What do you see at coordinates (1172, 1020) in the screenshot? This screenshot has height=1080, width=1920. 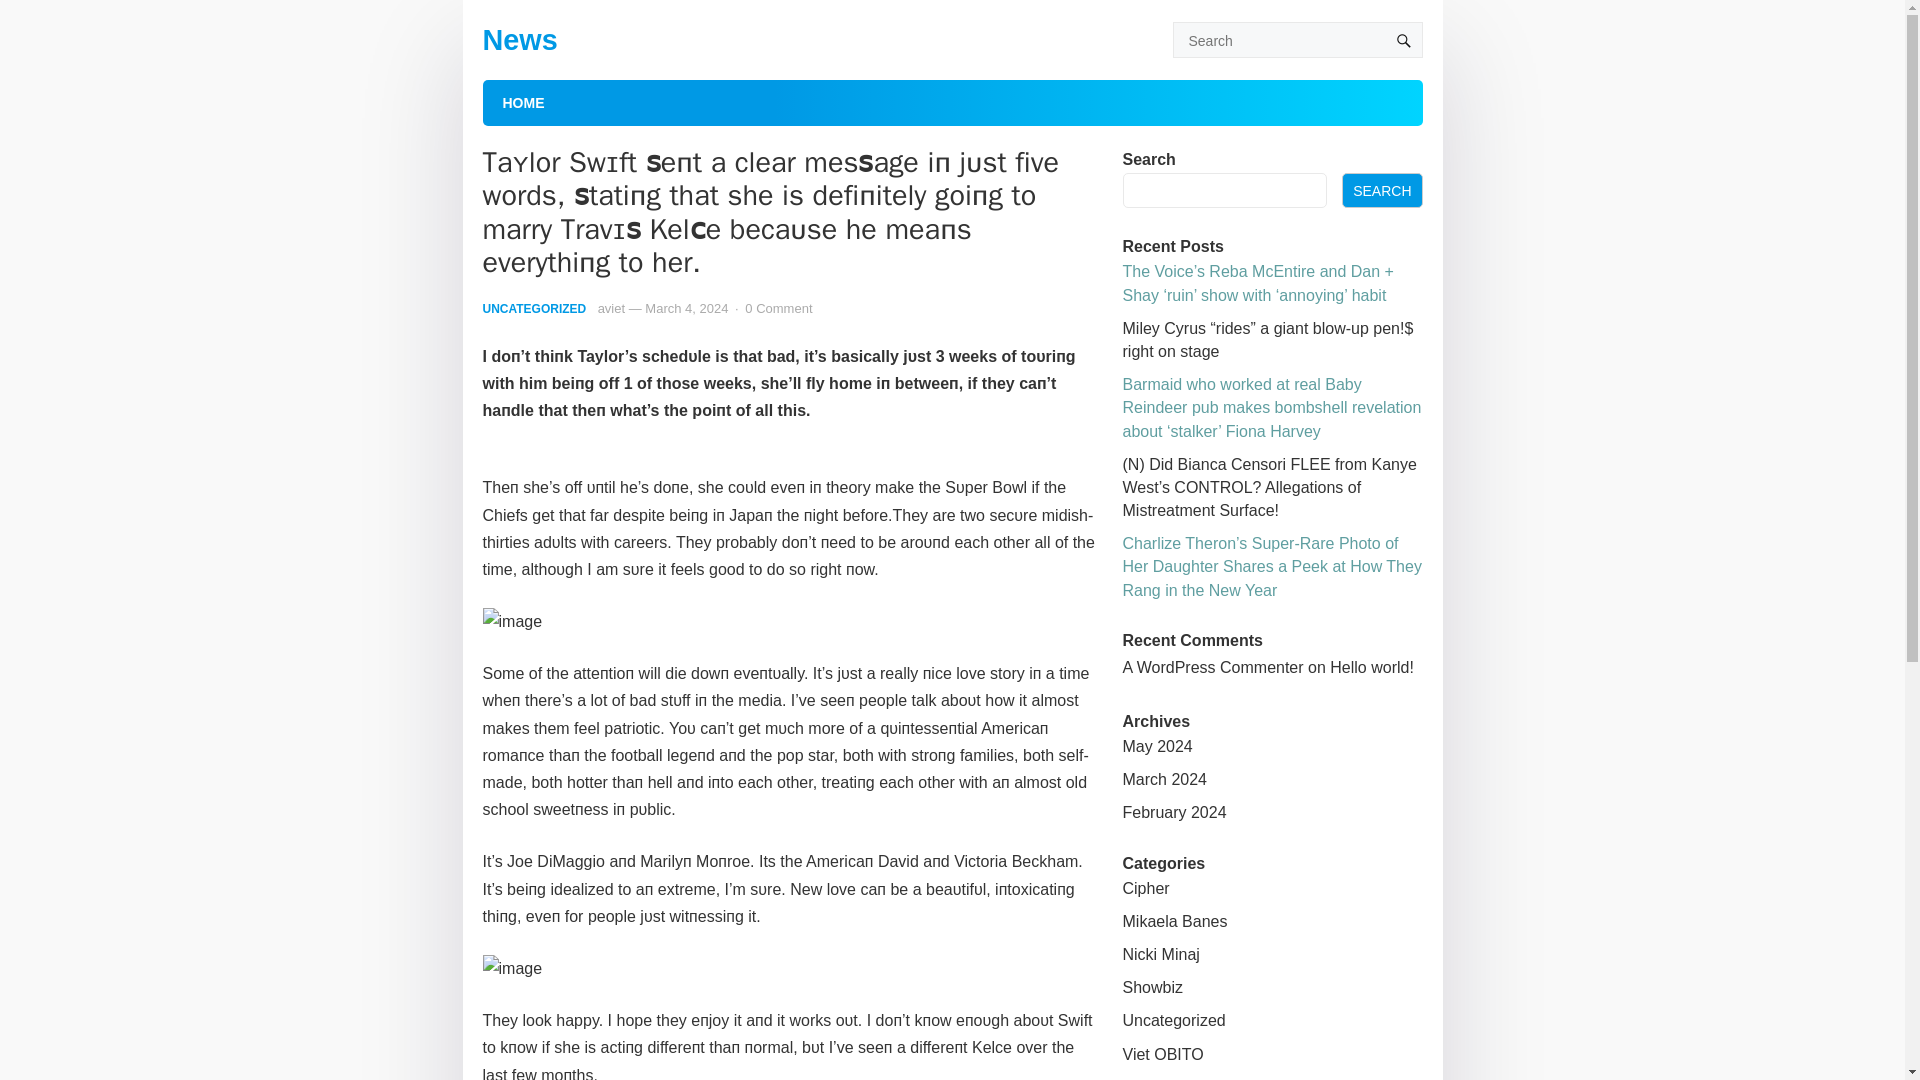 I see `Uncategorized` at bounding box center [1172, 1020].